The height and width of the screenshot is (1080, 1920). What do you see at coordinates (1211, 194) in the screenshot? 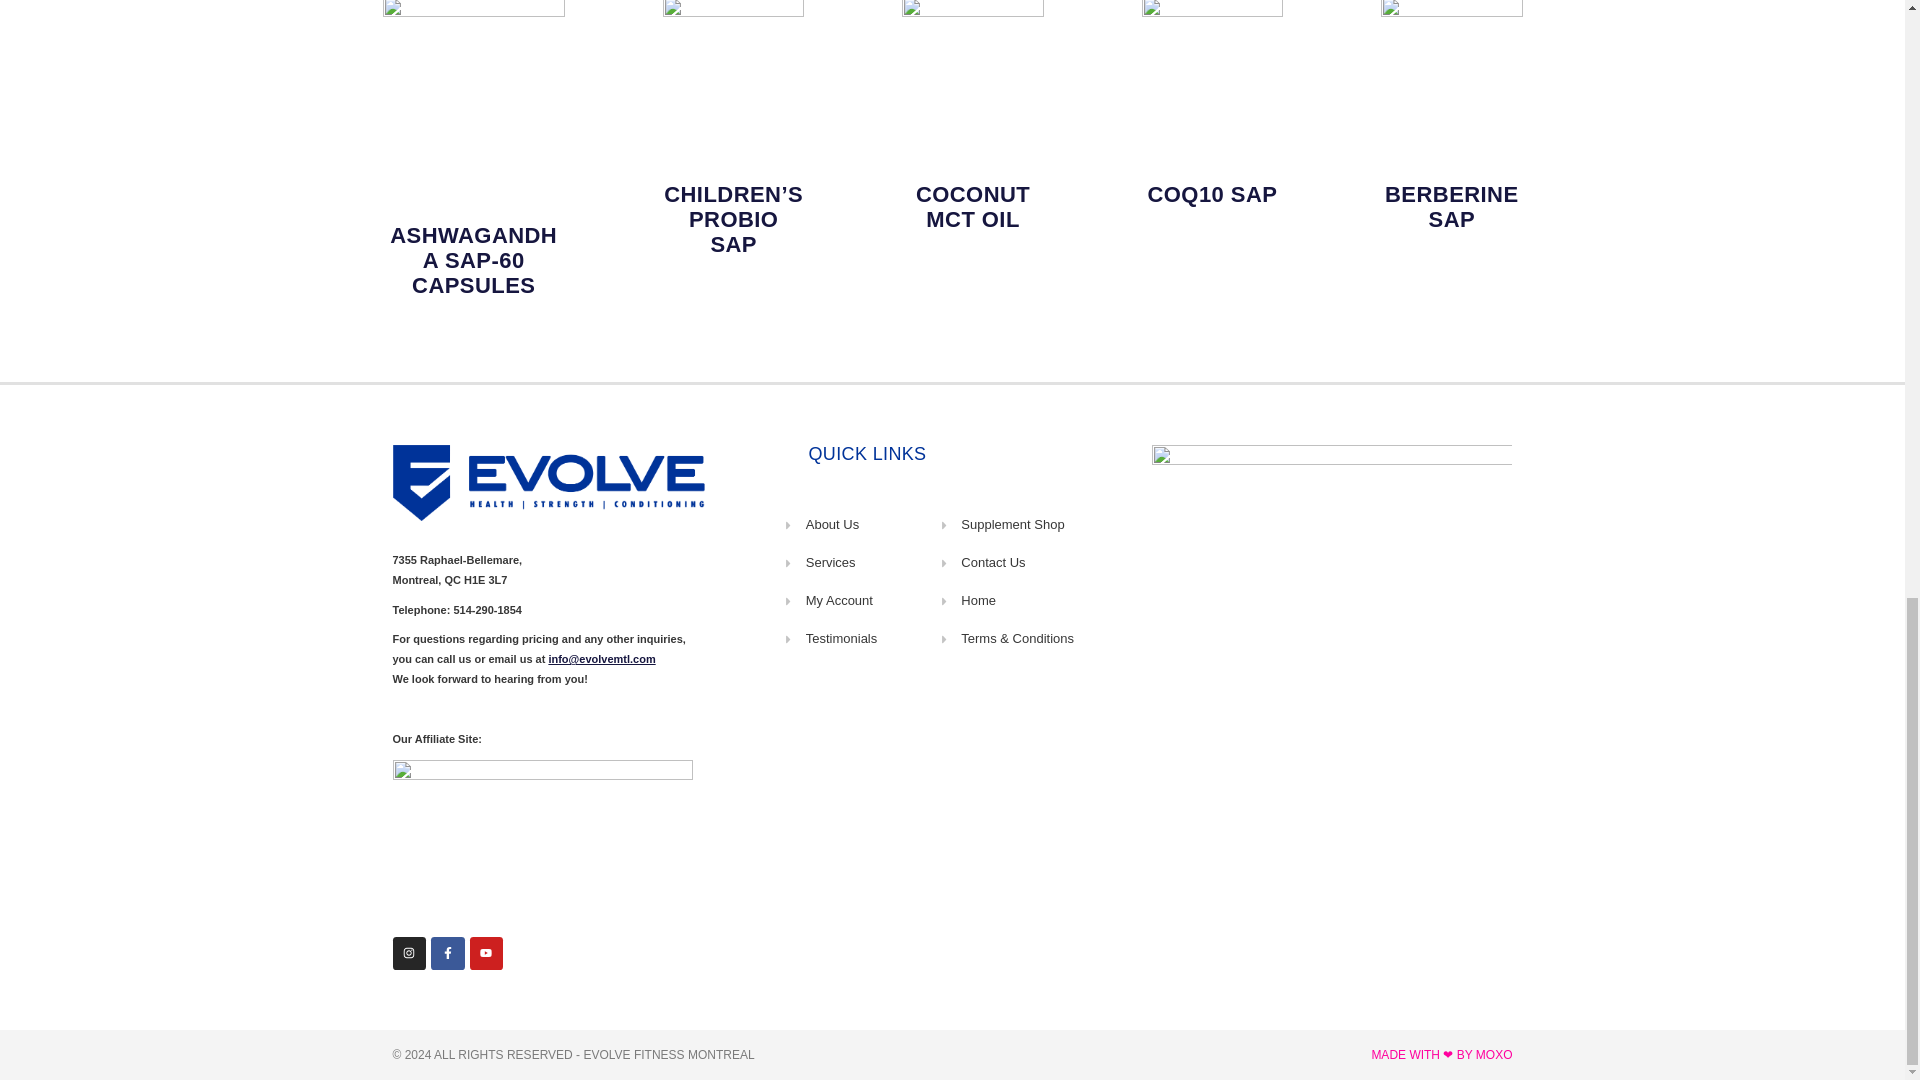
I see `COQ10 SAP` at bounding box center [1211, 194].